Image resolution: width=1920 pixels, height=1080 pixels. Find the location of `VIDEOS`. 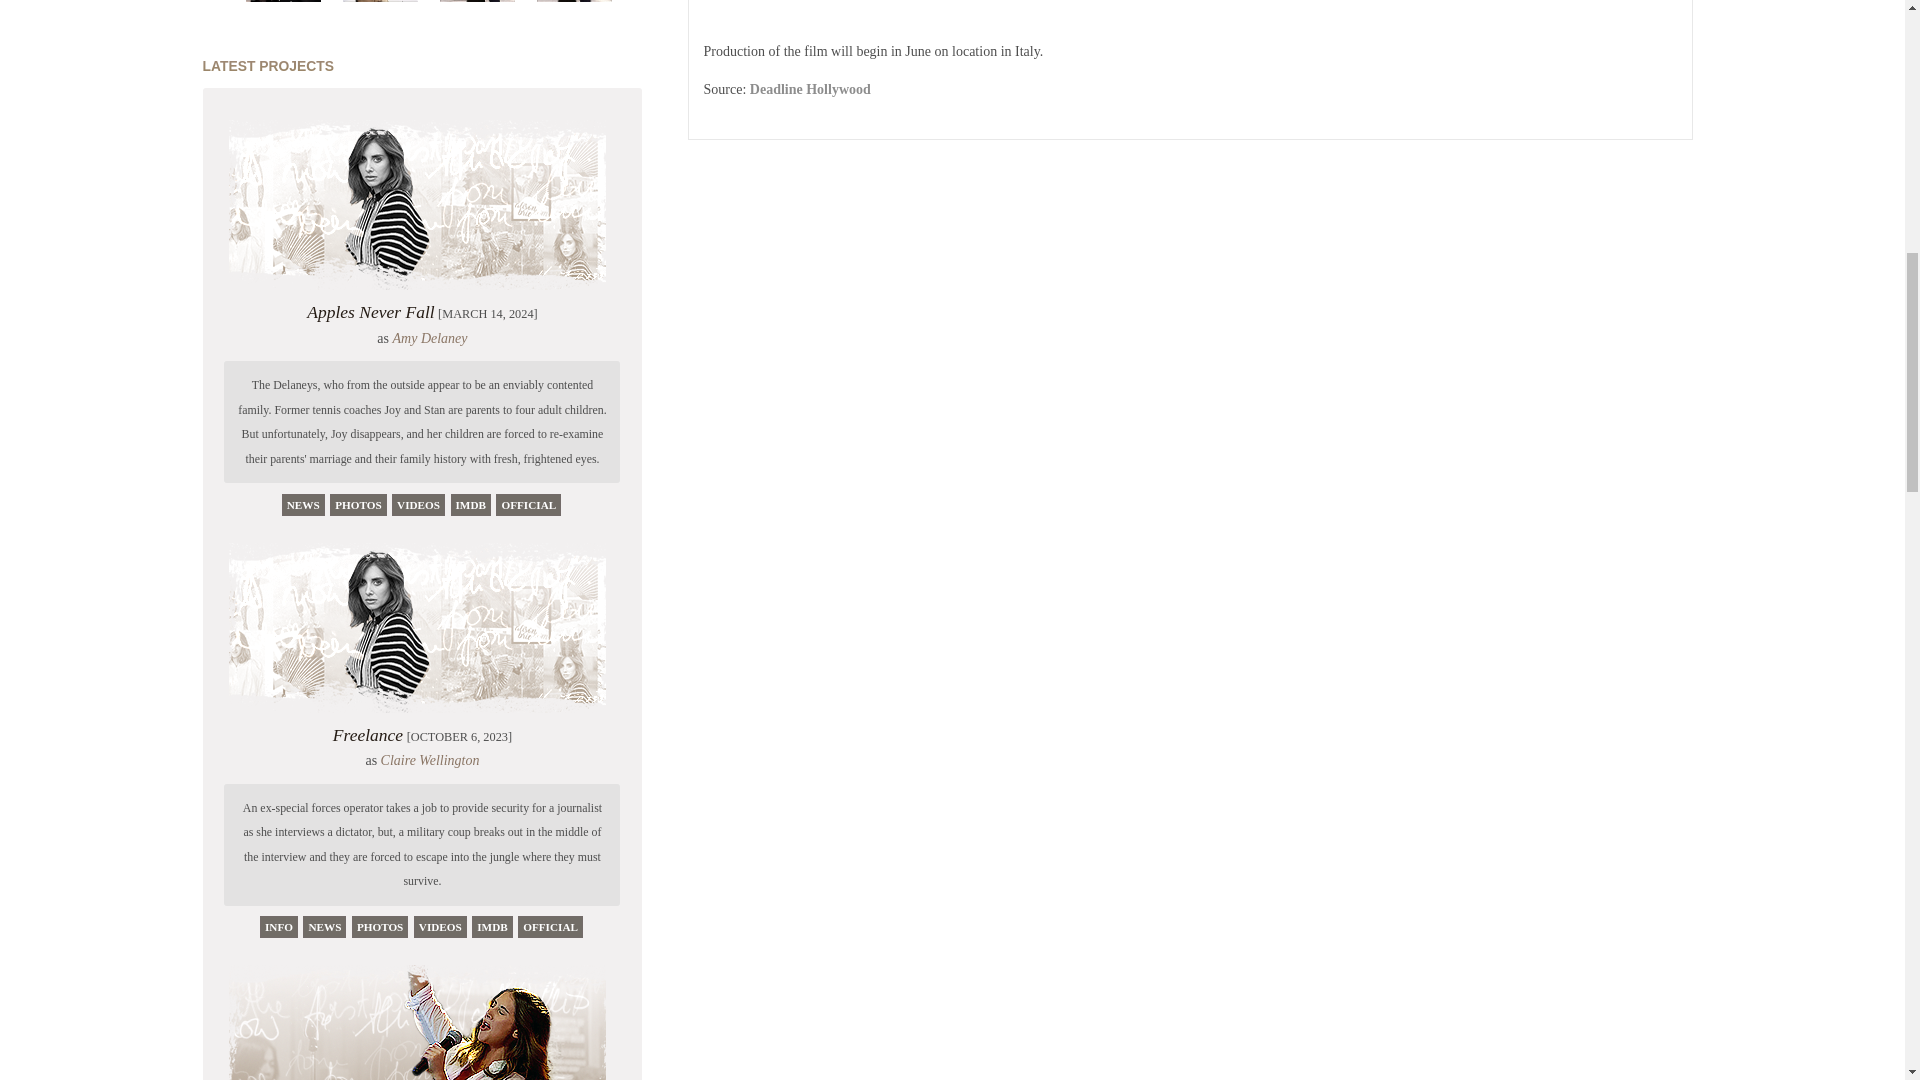

VIDEOS is located at coordinates (418, 504).